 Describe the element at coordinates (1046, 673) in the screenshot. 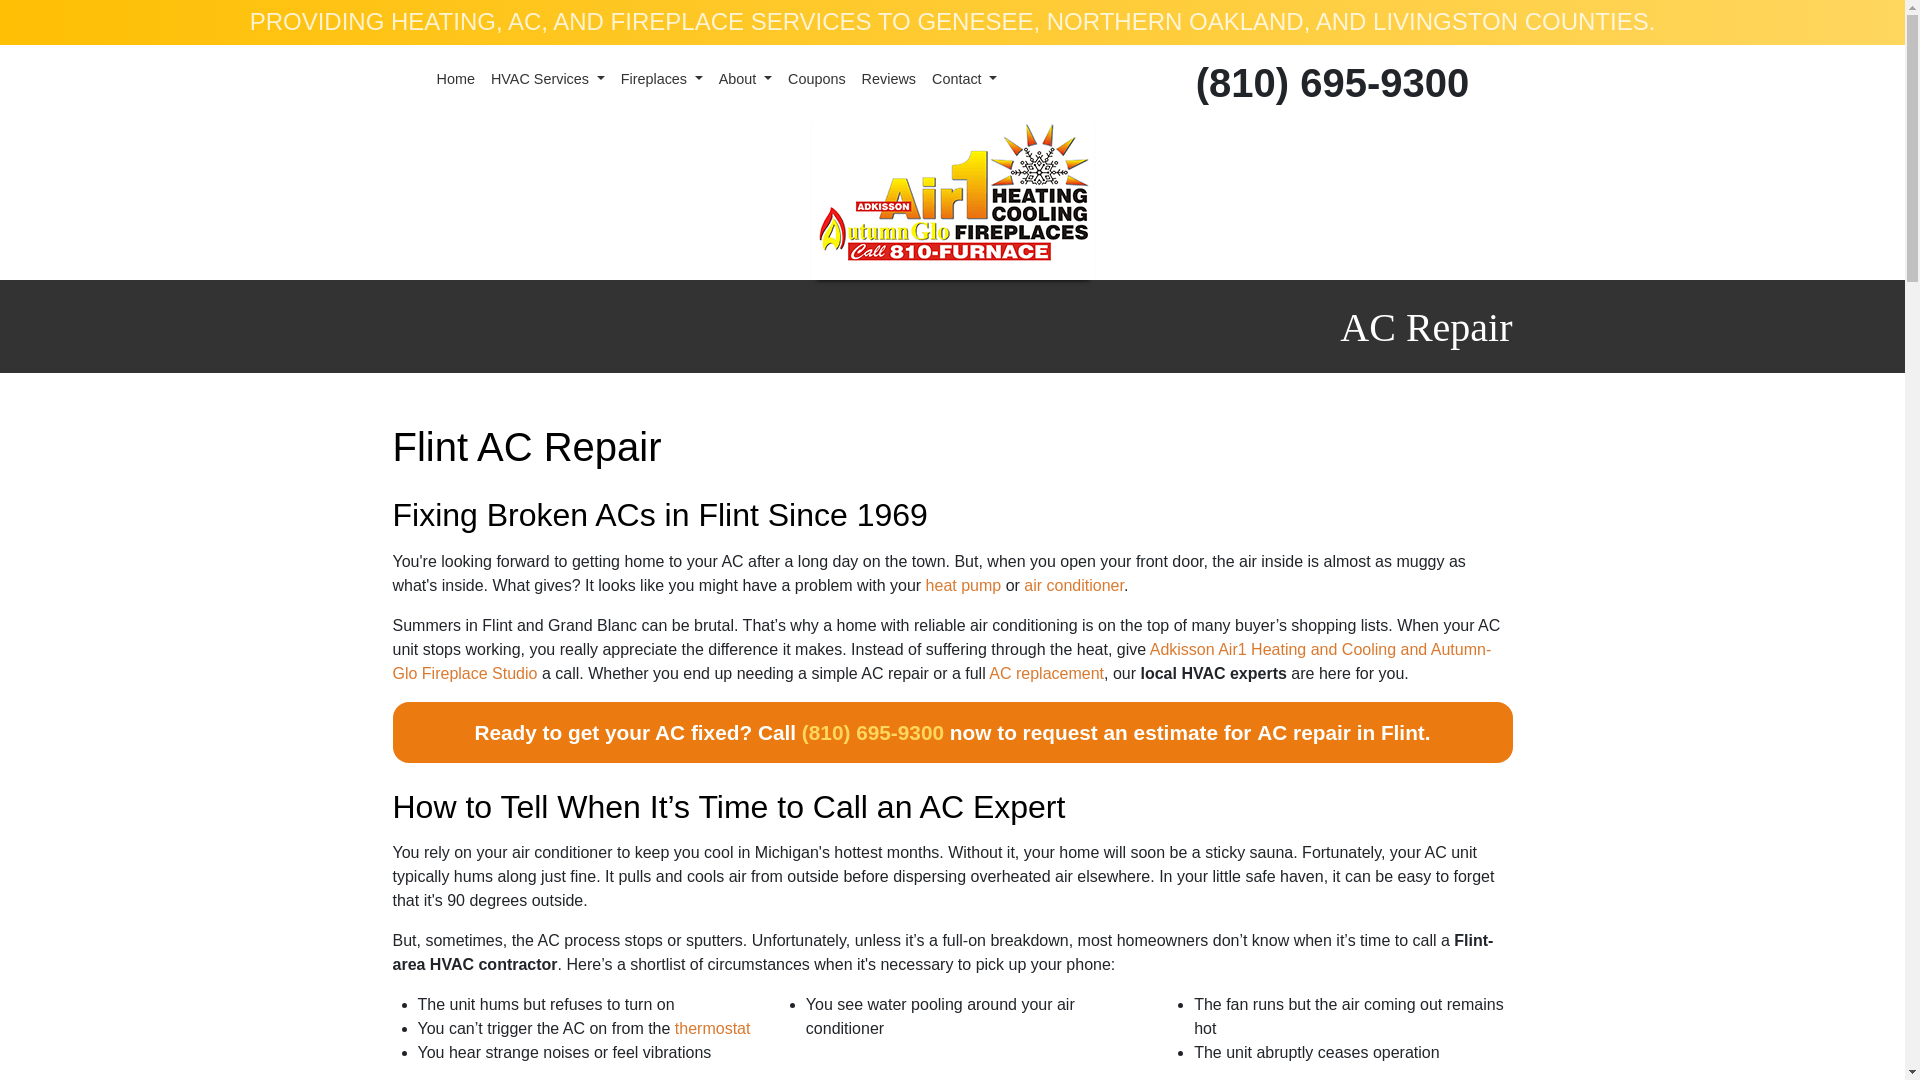

I see `AC replacement` at that location.